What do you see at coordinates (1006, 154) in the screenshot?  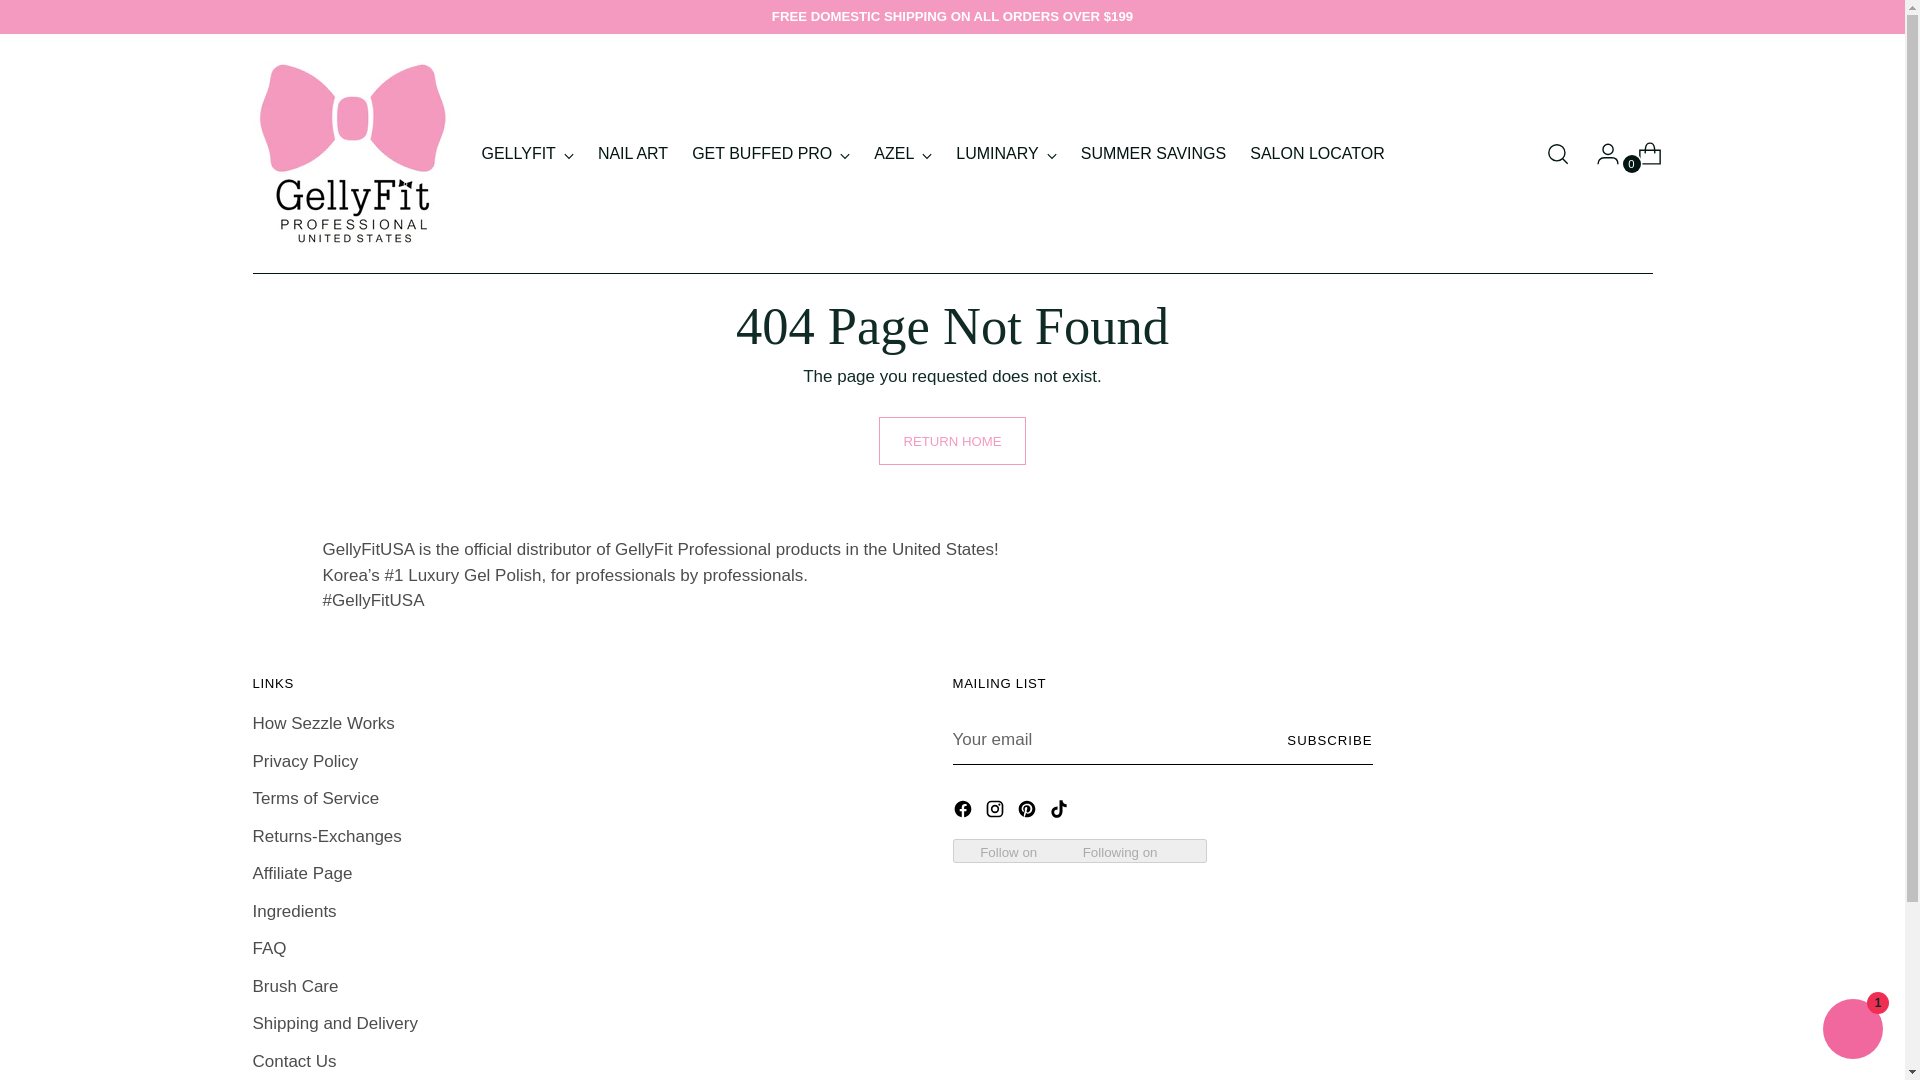 I see `LUMINARY` at bounding box center [1006, 154].